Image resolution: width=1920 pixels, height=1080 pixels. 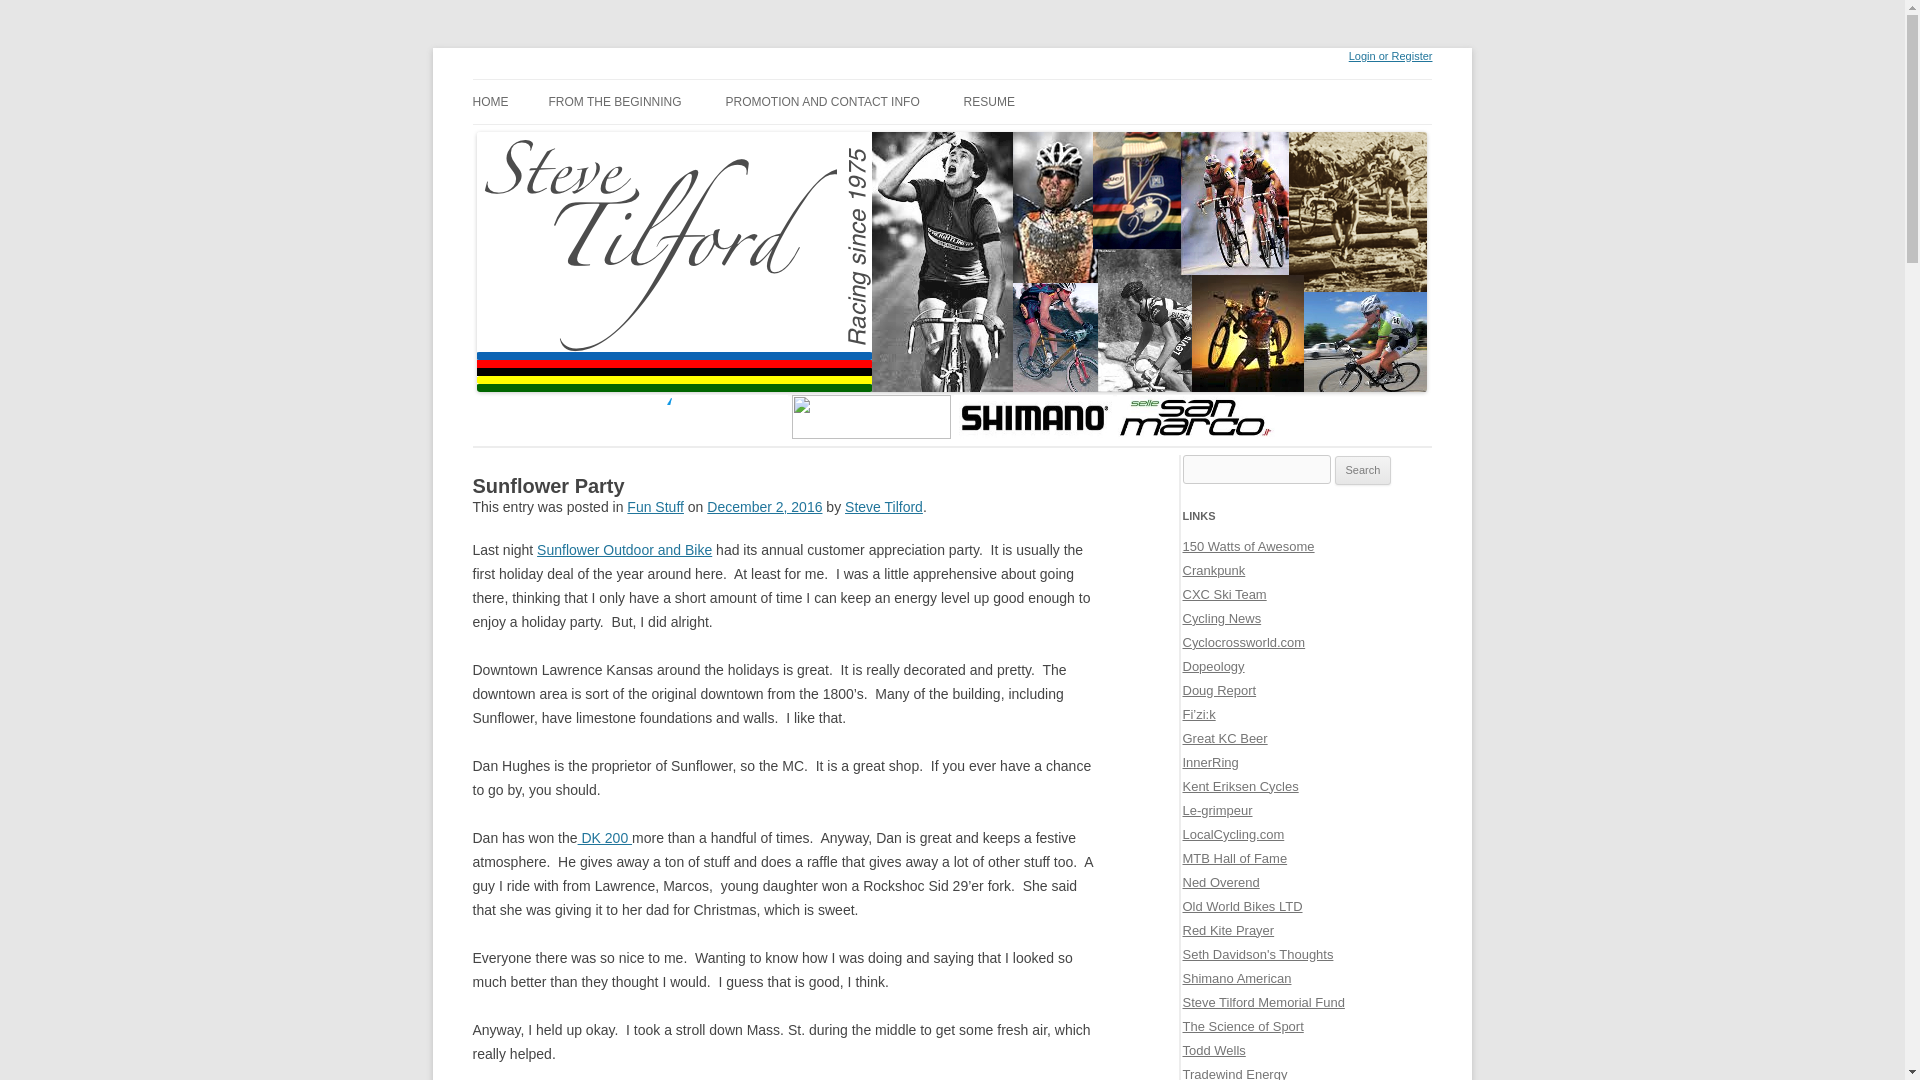 What do you see at coordinates (495, 82) in the screenshot?
I see `Skip to content` at bounding box center [495, 82].